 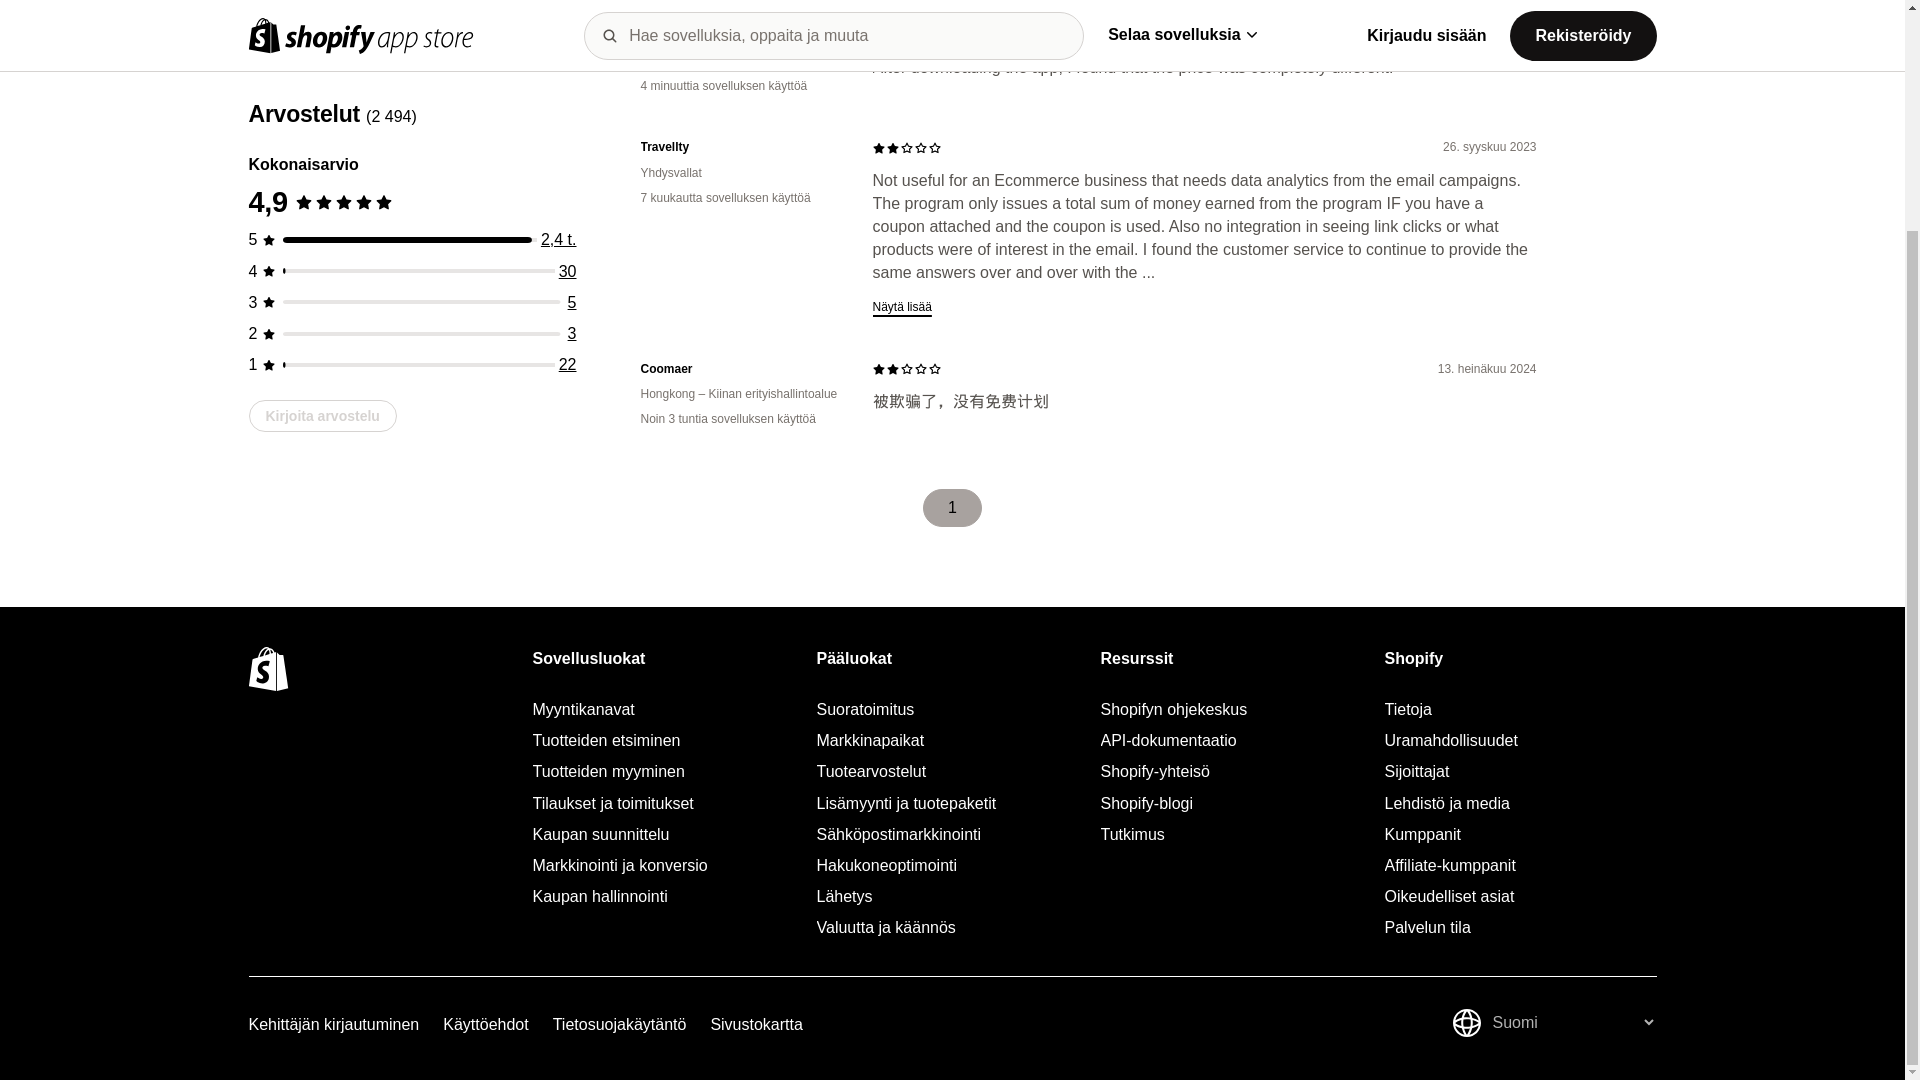 What do you see at coordinates (559, 94) in the screenshot?
I see `2,4 t.` at bounding box center [559, 94].